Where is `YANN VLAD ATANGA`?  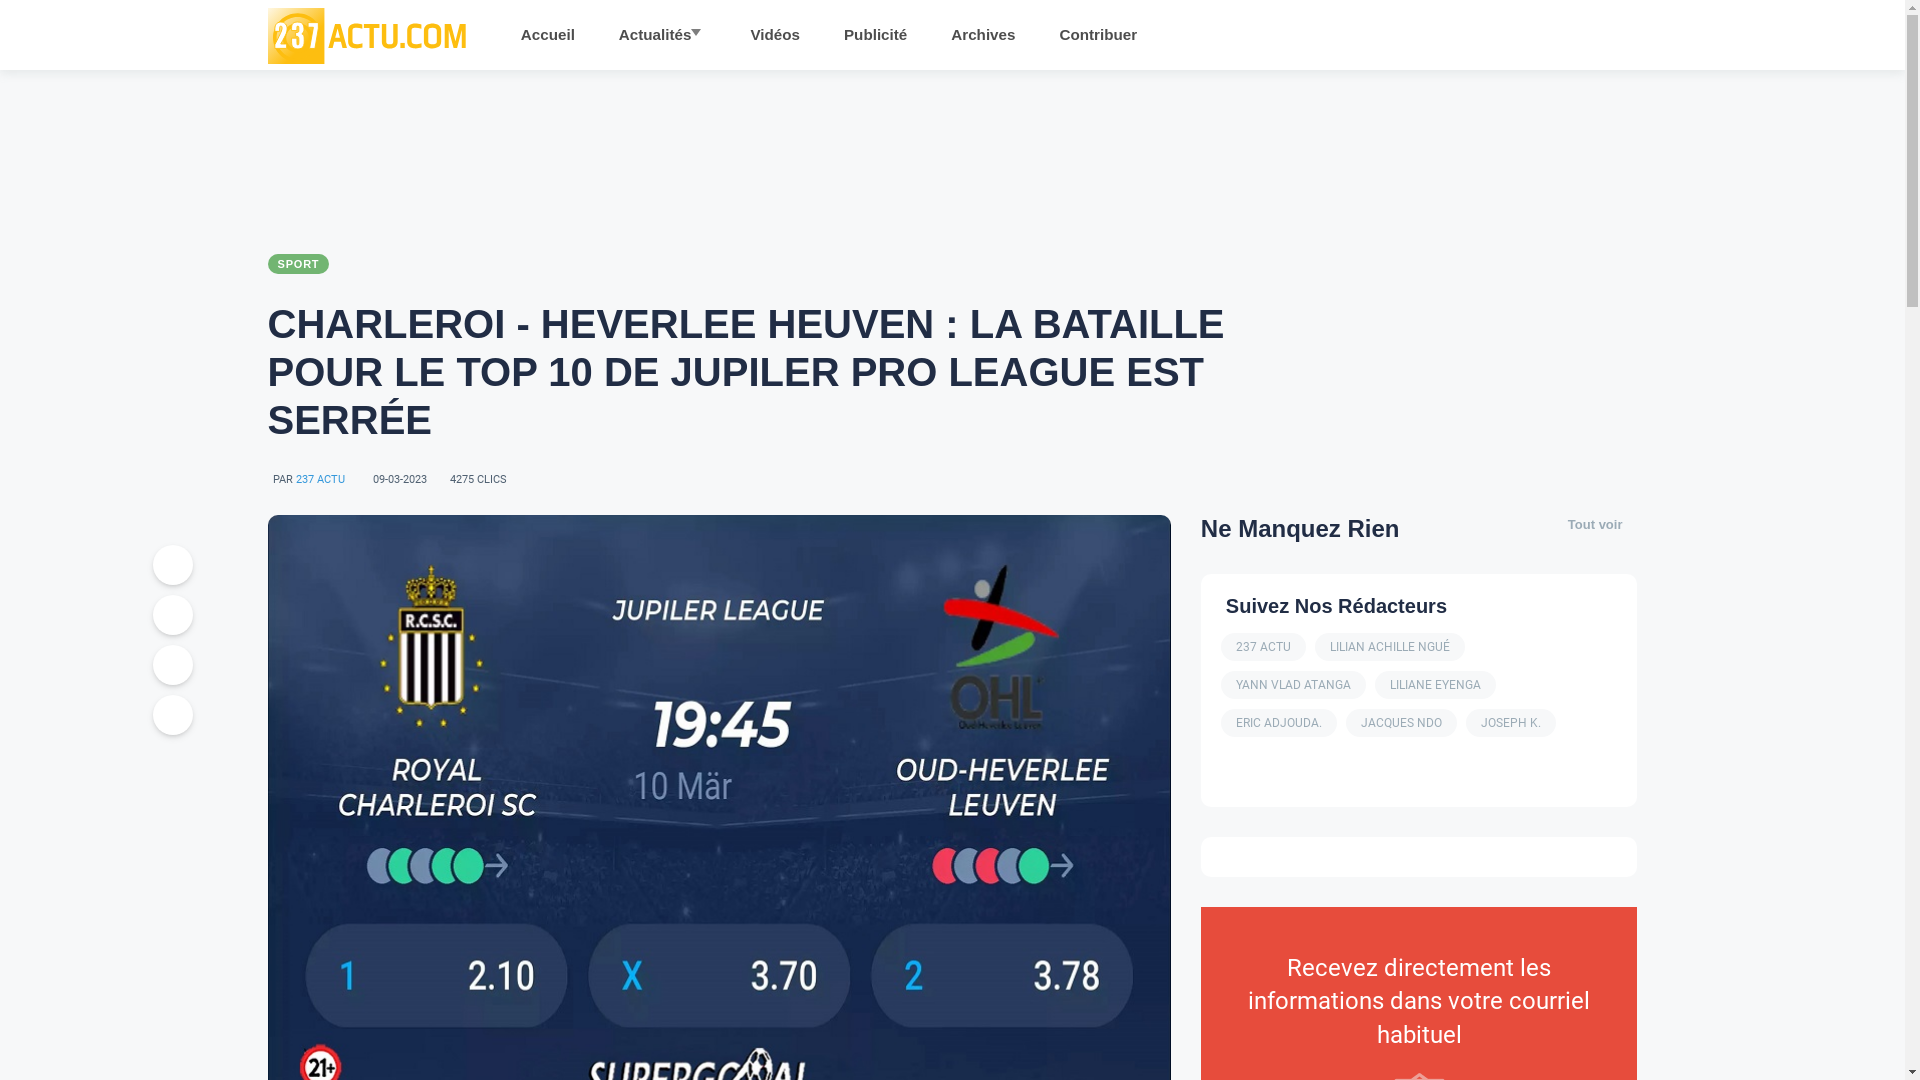
YANN VLAD ATANGA is located at coordinates (1294, 685).